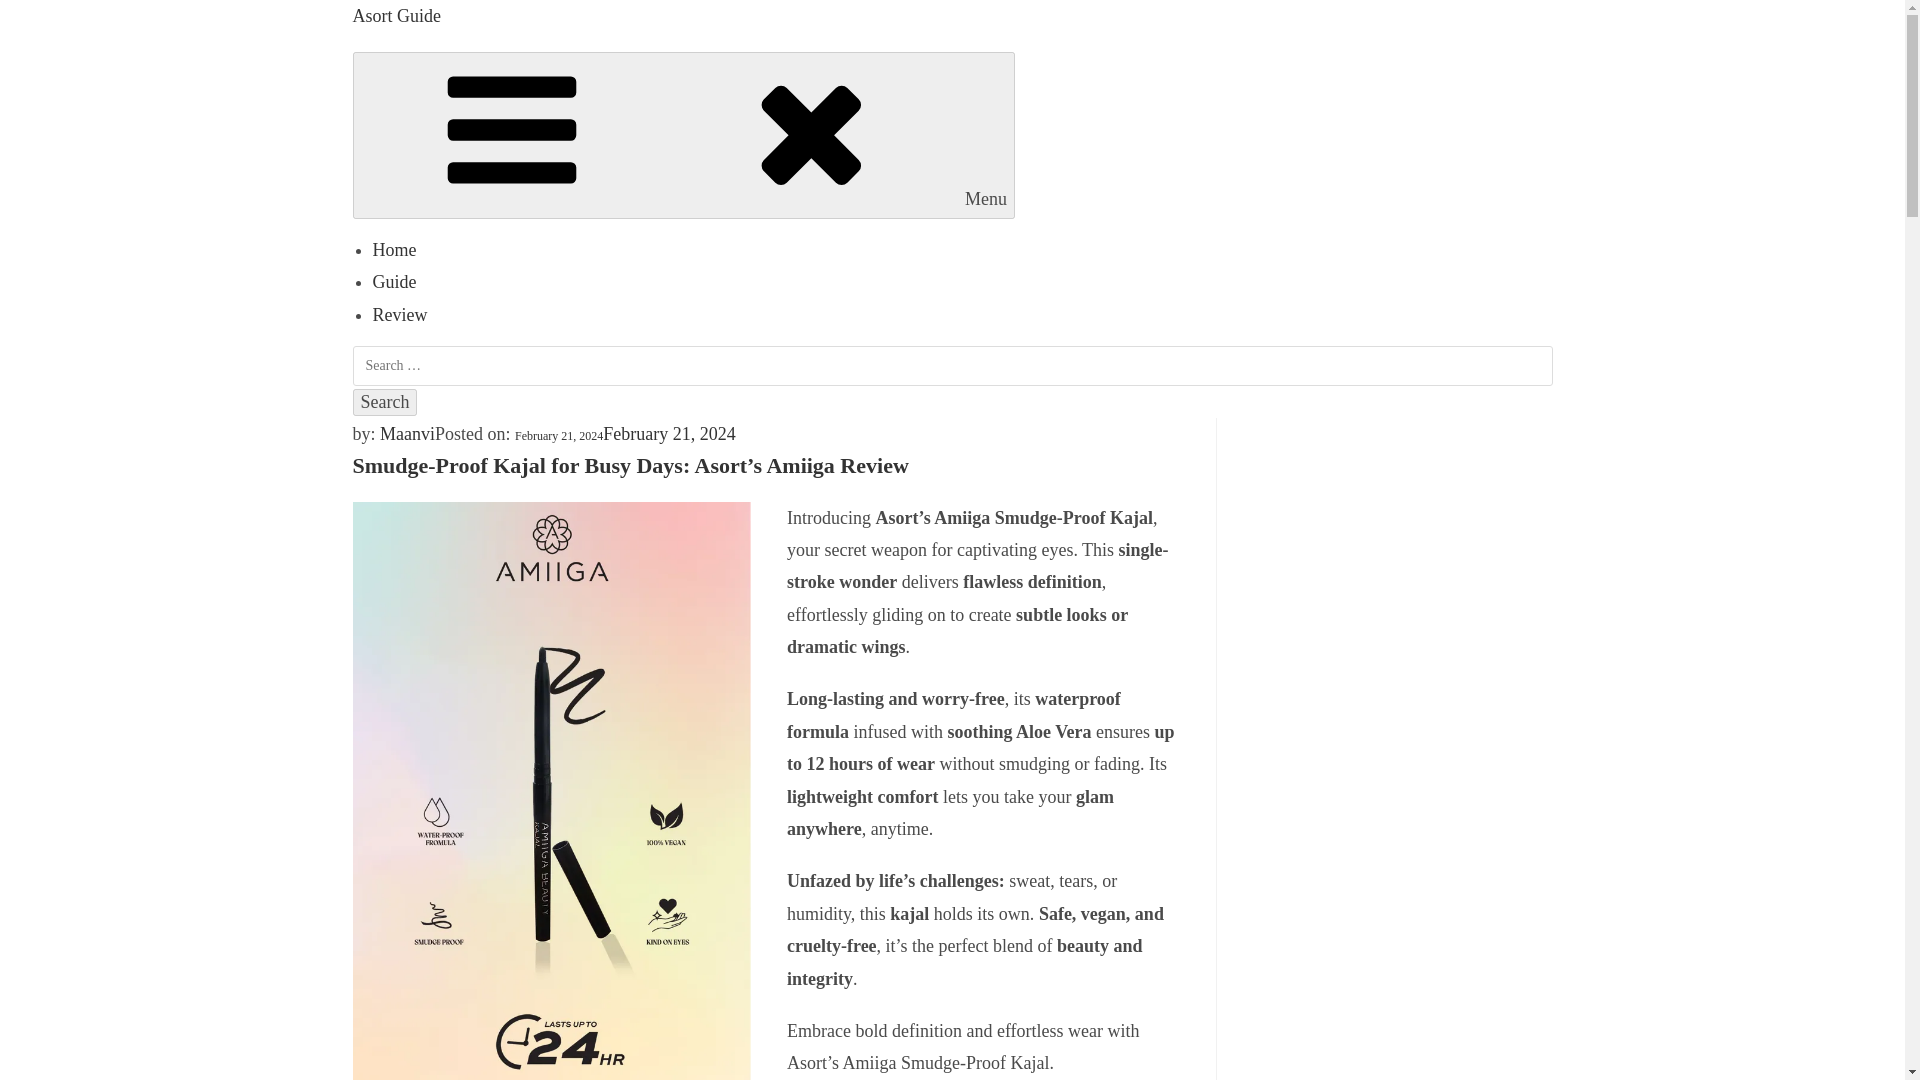 The width and height of the screenshot is (1920, 1080). I want to click on Guide, so click(394, 282).